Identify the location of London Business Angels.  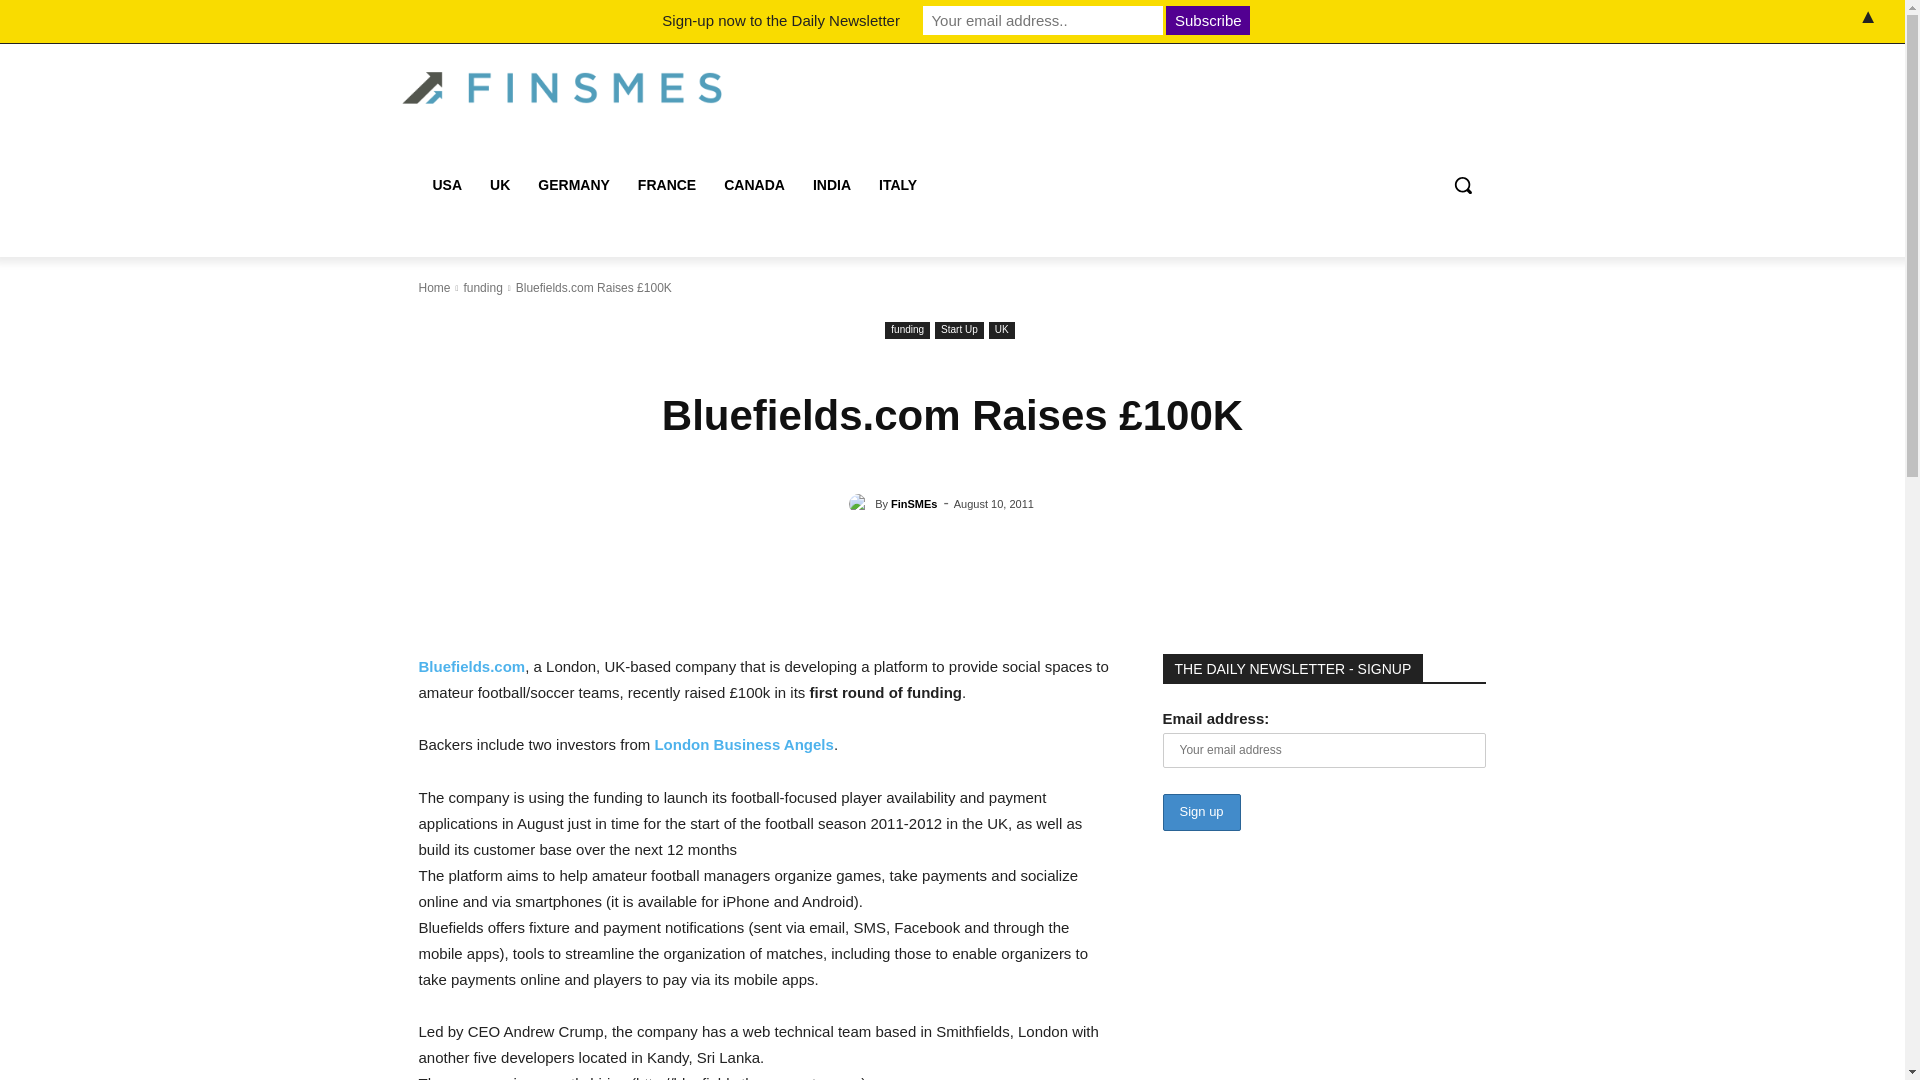
(744, 744).